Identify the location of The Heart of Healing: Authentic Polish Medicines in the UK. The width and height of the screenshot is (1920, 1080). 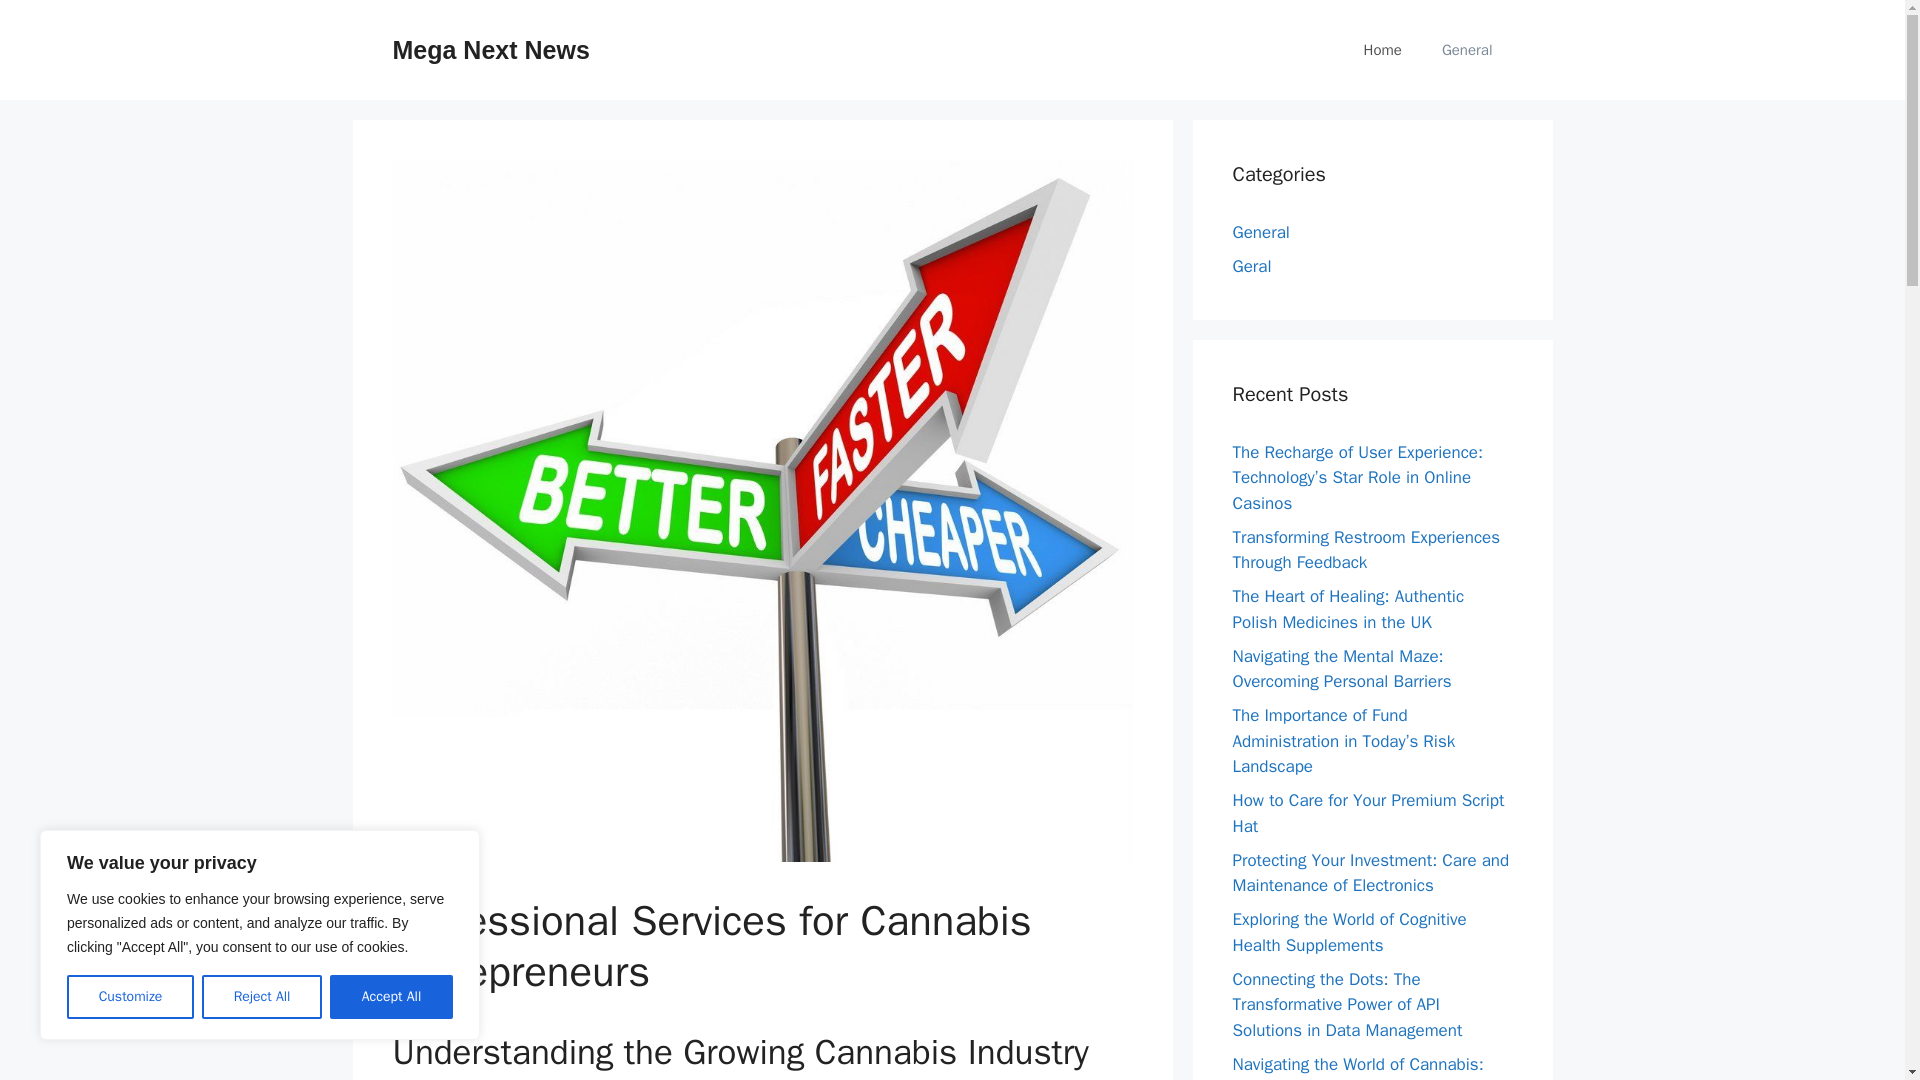
(1348, 609).